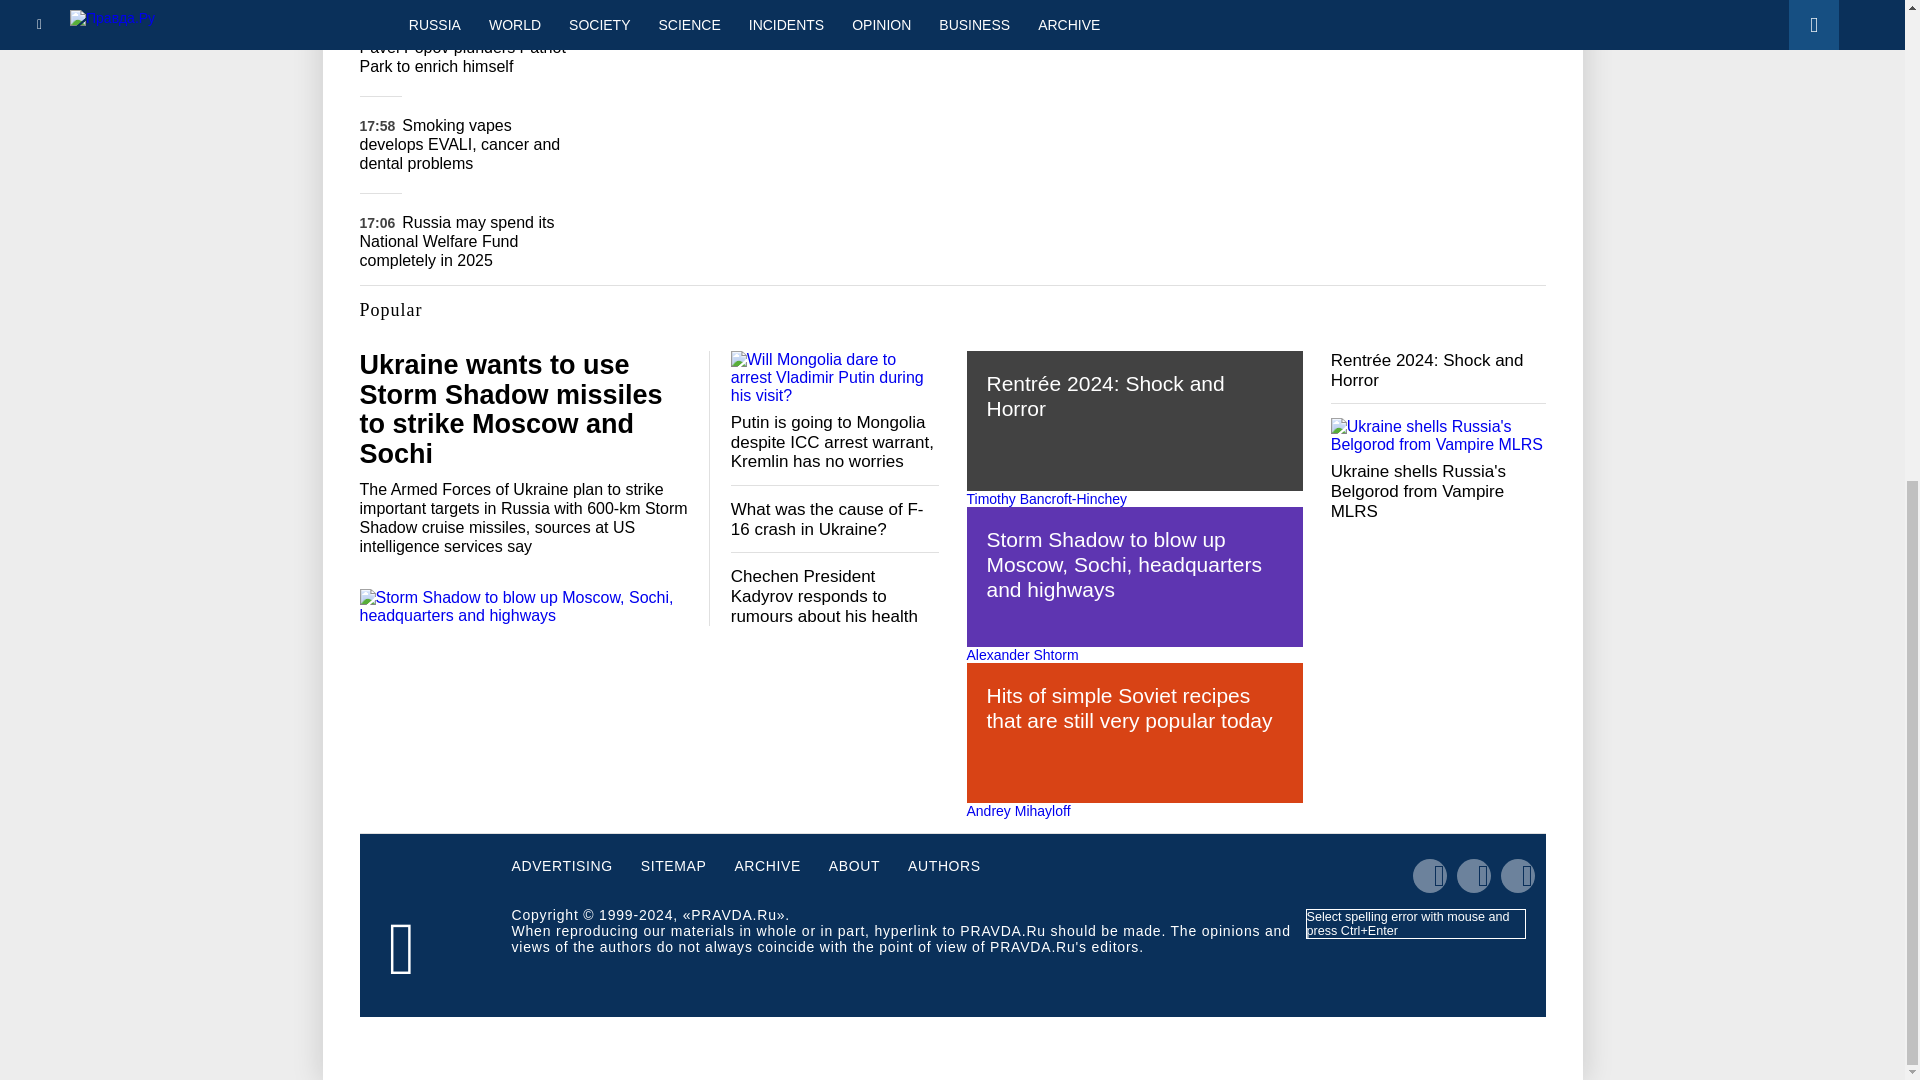  Describe the element at coordinates (1870, 324) in the screenshot. I see `Back to top` at that location.